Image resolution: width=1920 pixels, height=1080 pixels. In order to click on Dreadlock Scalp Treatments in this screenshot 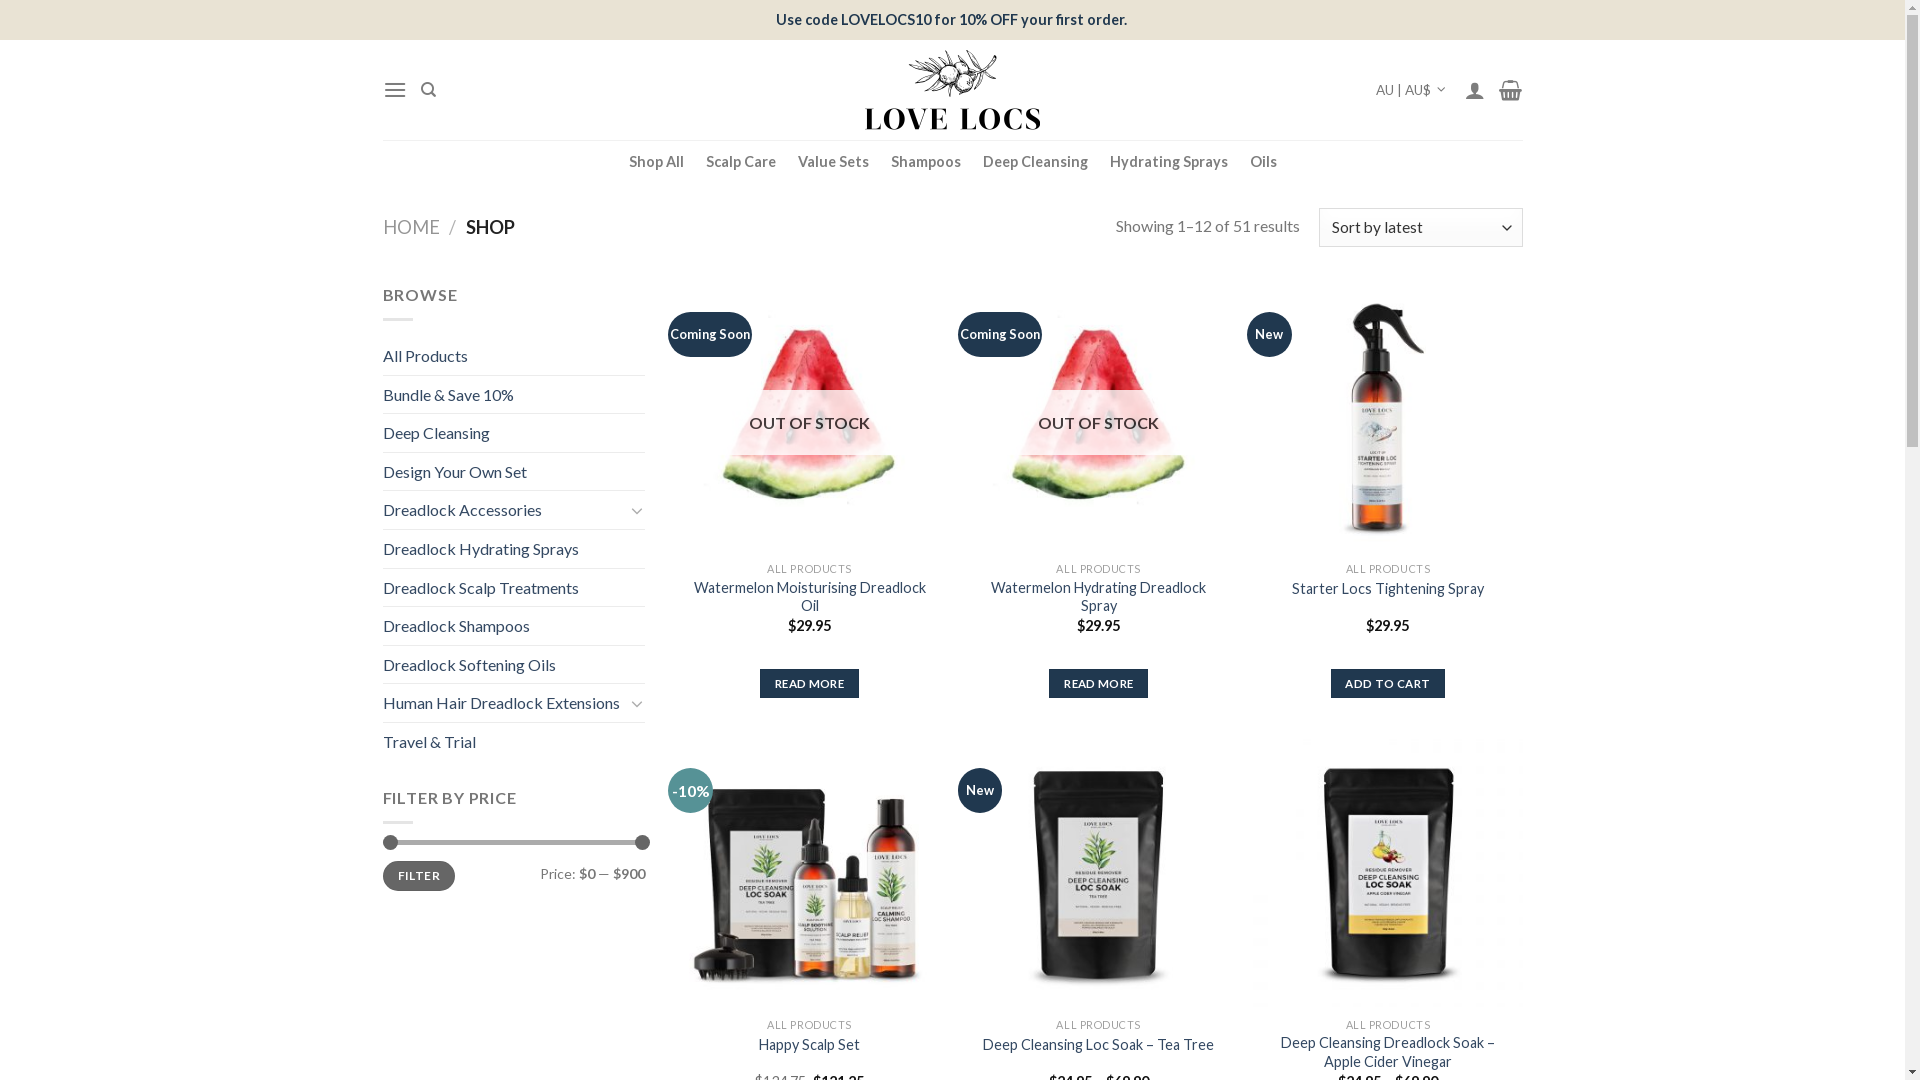, I will do `click(514, 588)`.